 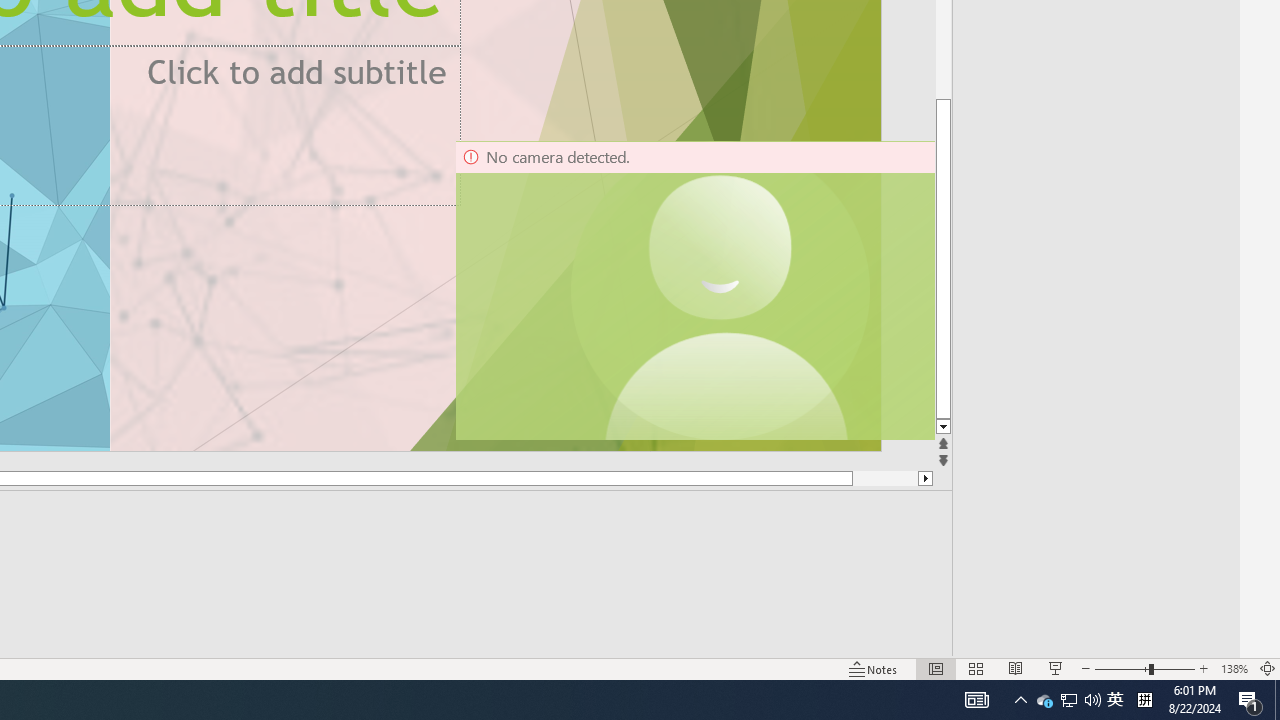 What do you see at coordinates (694, 290) in the screenshot?
I see `Camera 14, No camera detected.` at bounding box center [694, 290].